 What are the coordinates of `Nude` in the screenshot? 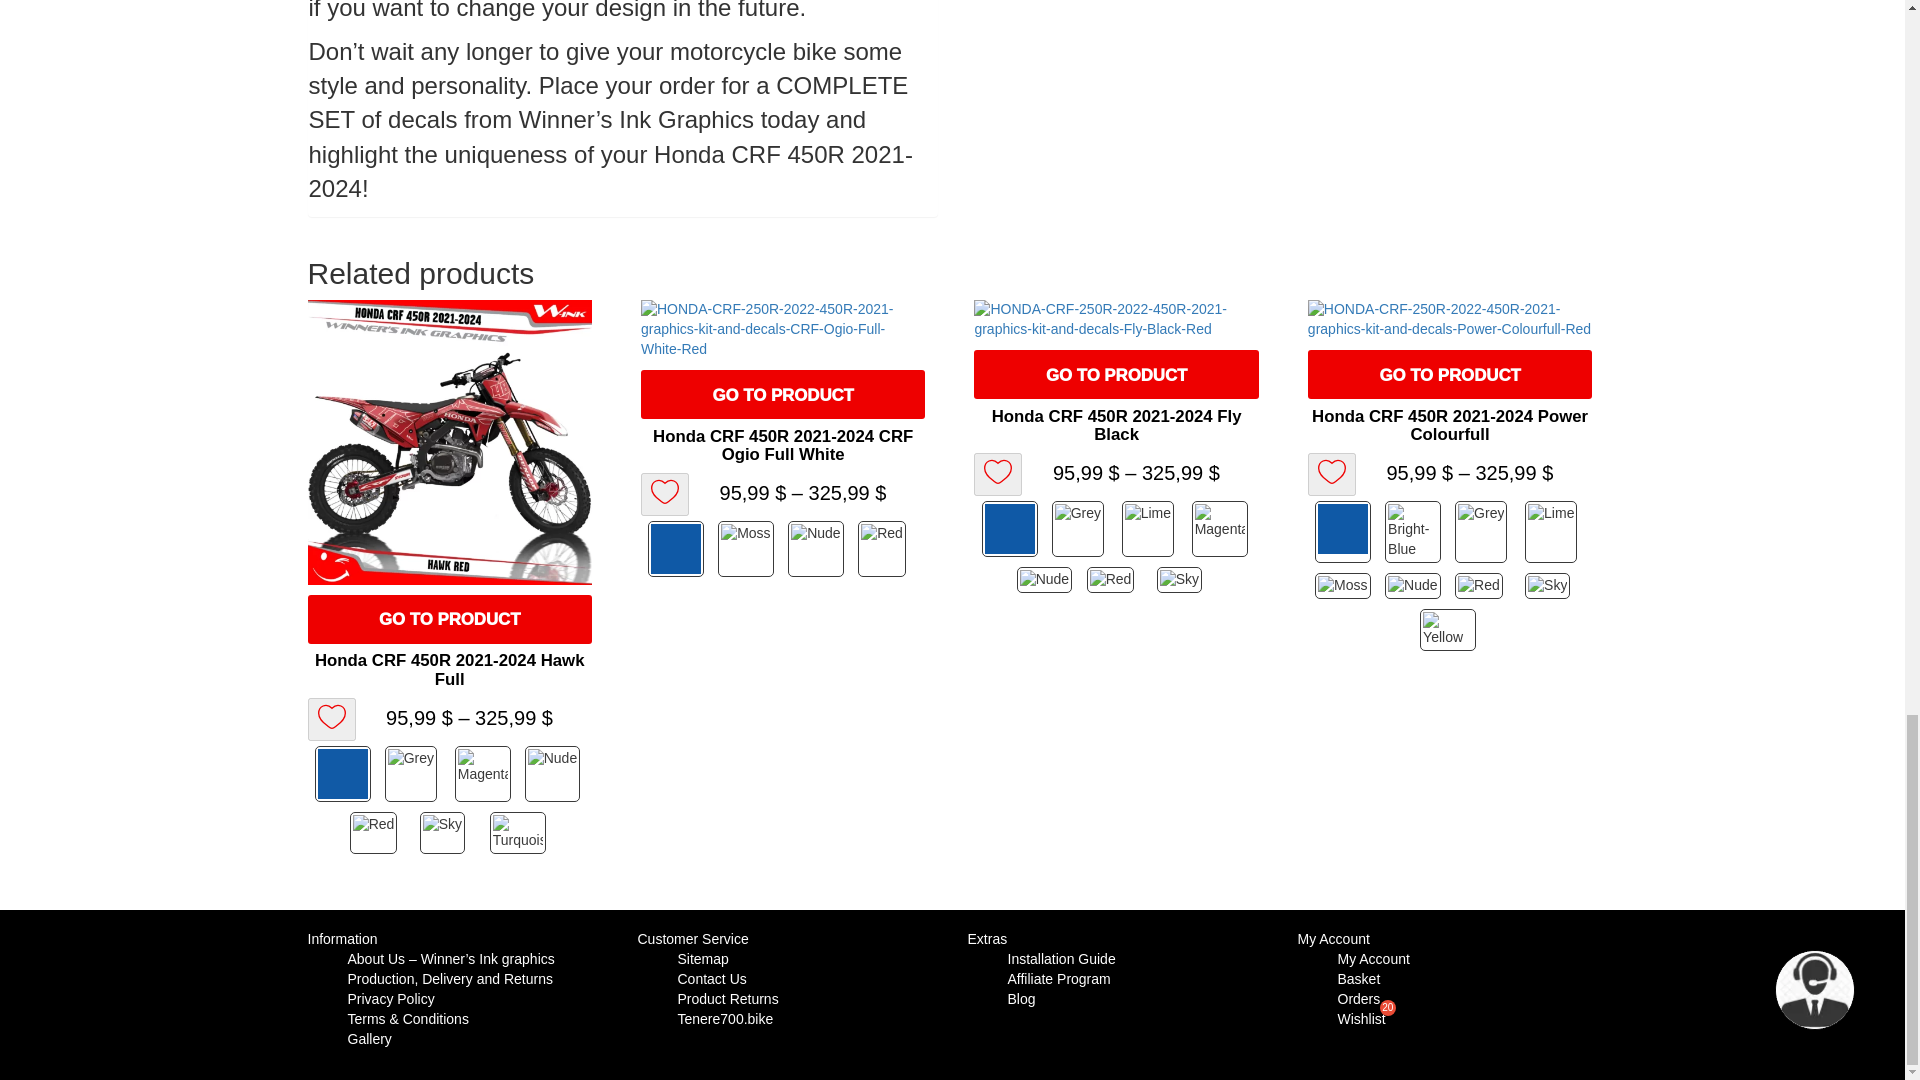 It's located at (818, 548).